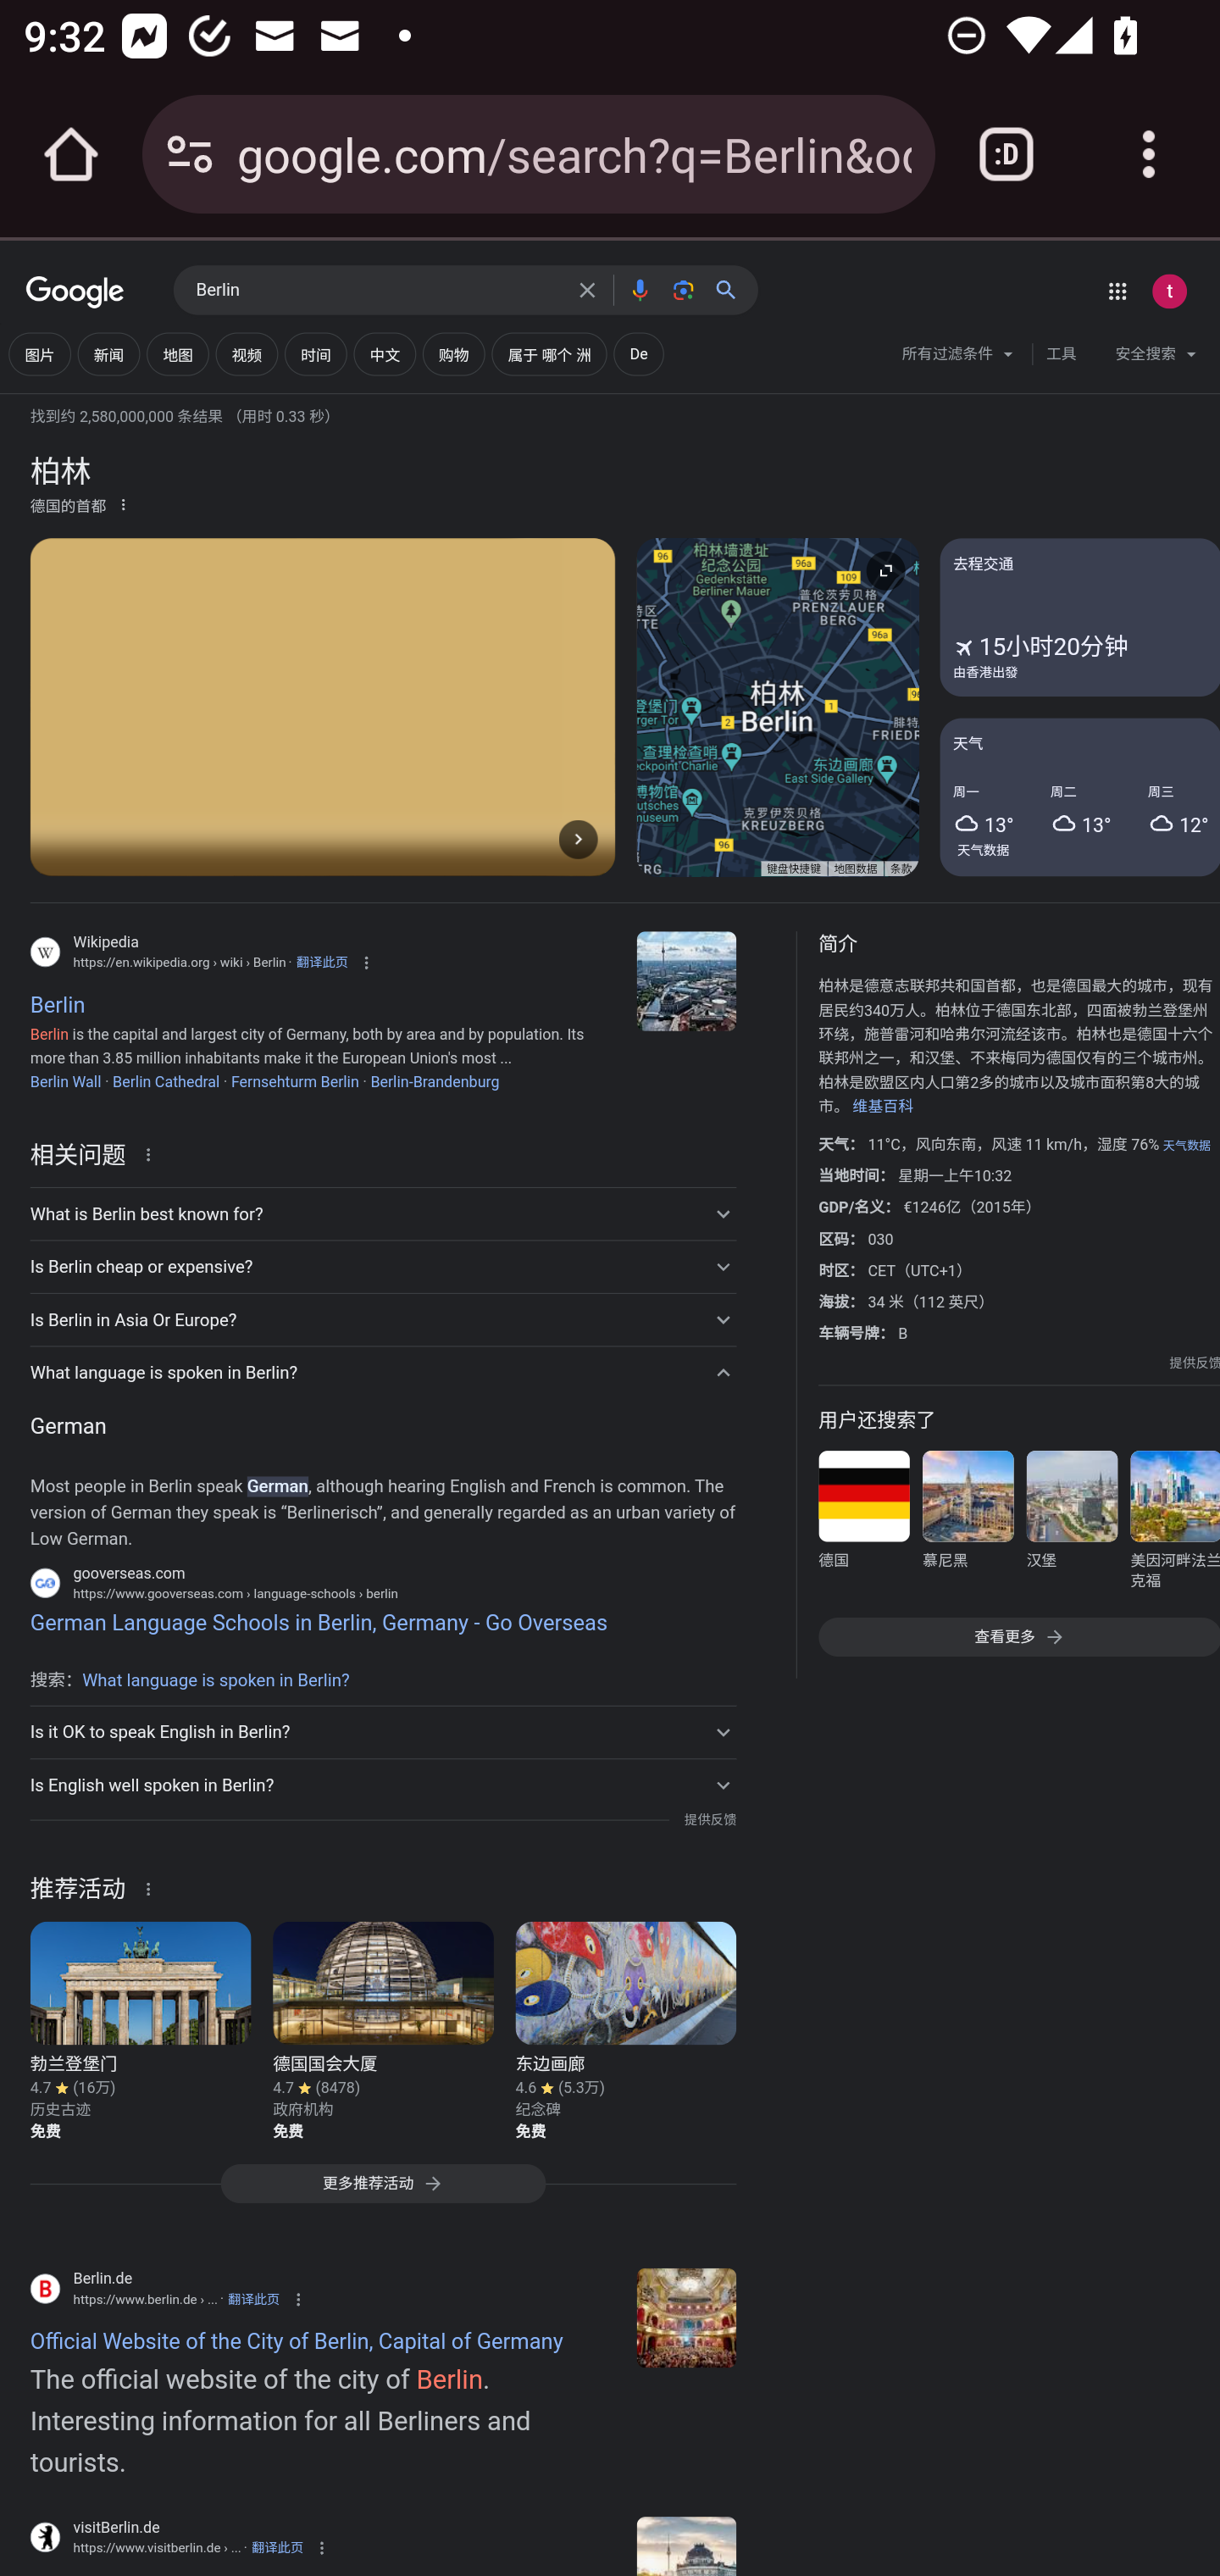 The height and width of the screenshot is (2576, 1220). Describe the element at coordinates (385, 354) in the screenshot. I see `添加“中文” 中文` at that location.